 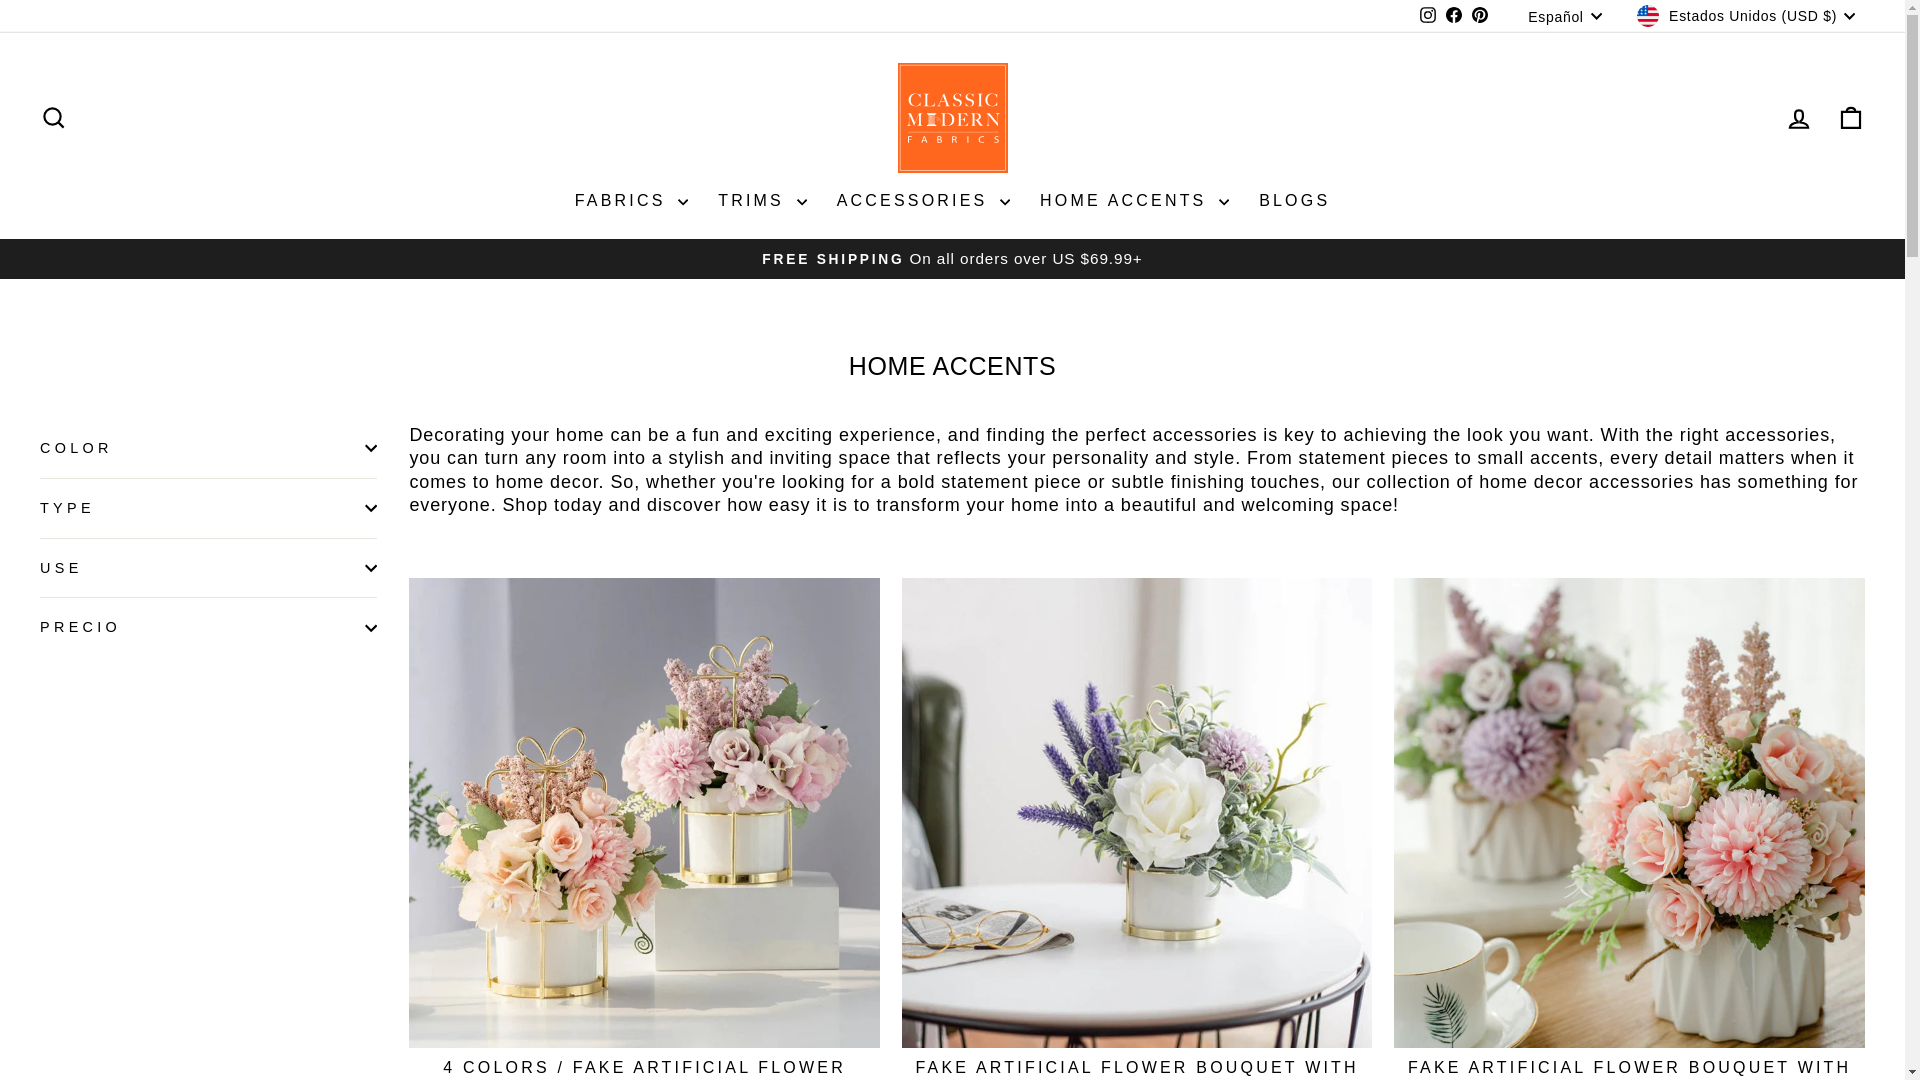 What do you see at coordinates (1798, 118) in the screenshot?
I see `ACCOUNT` at bounding box center [1798, 118].